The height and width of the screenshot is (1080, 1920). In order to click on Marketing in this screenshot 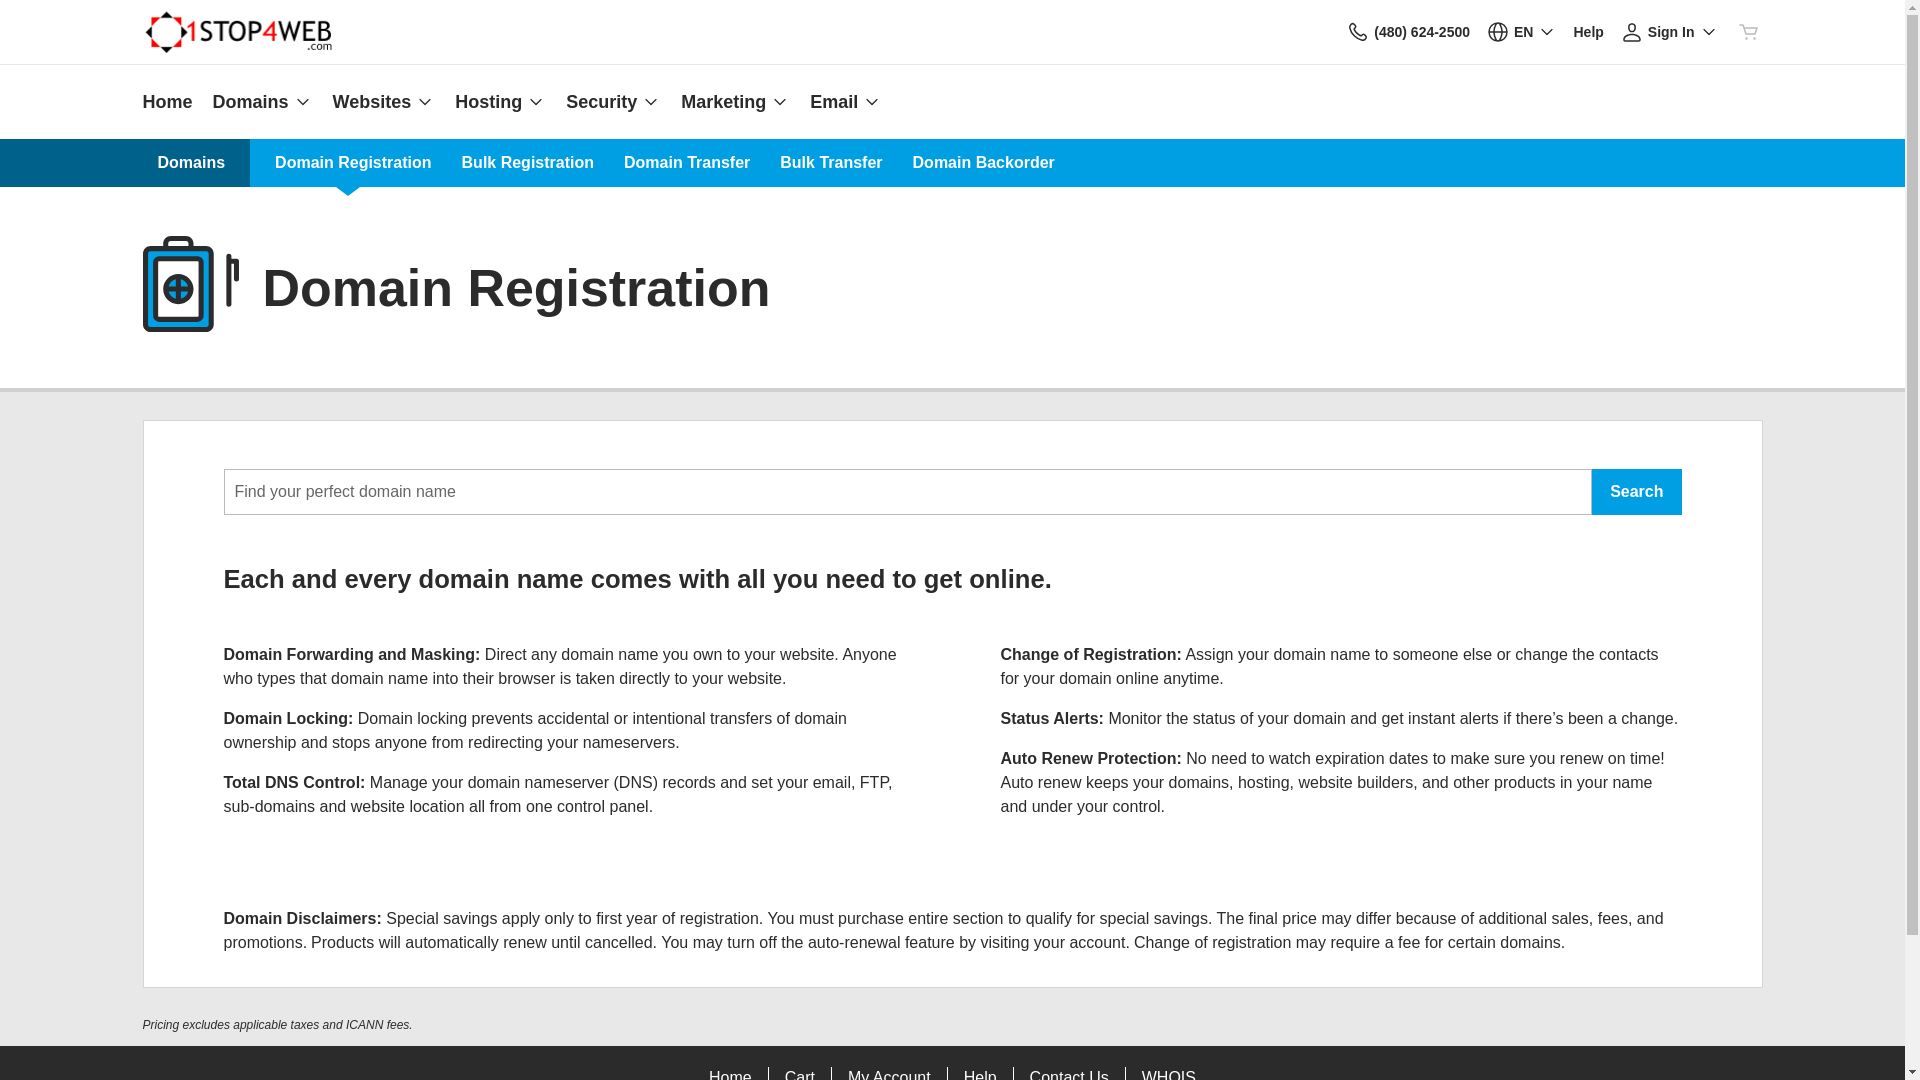, I will do `click(736, 102)`.